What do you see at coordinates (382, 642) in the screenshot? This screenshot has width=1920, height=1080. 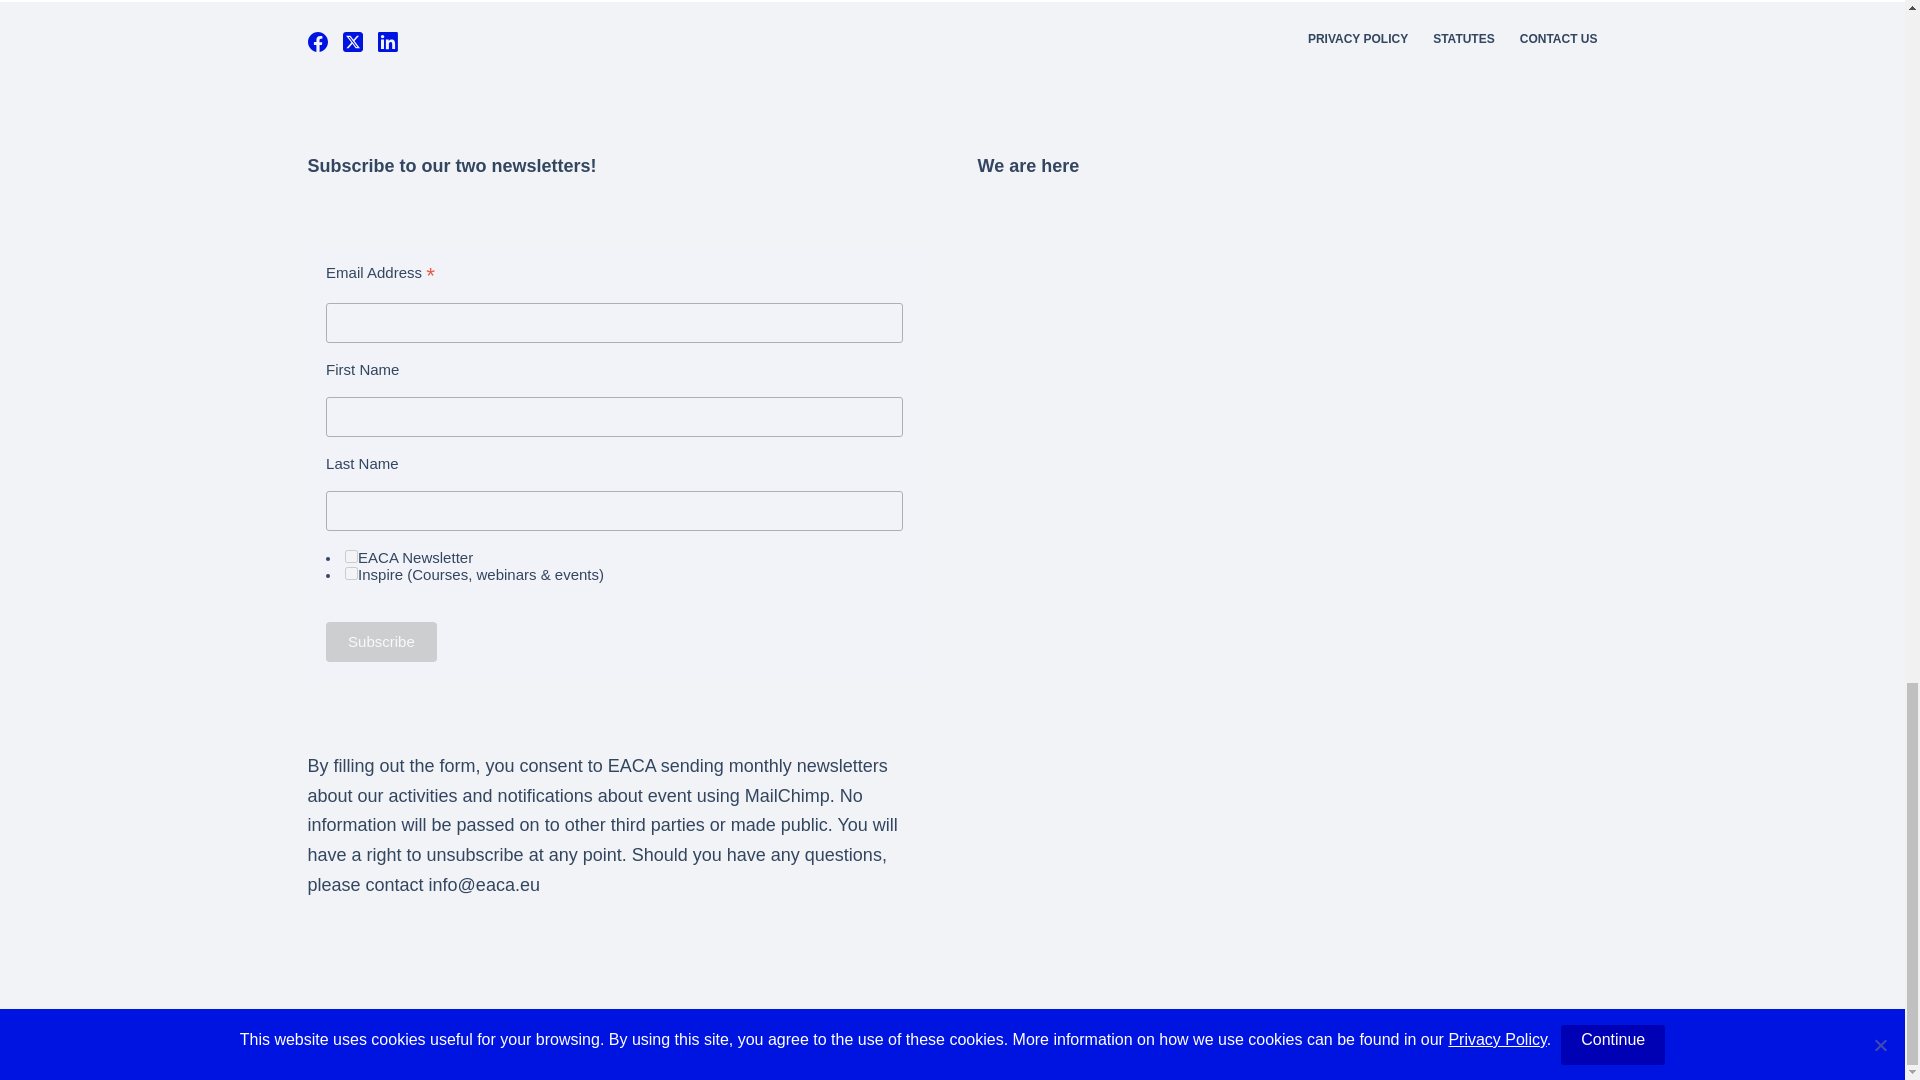 I see `Subscribe` at bounding box center [382, 642].